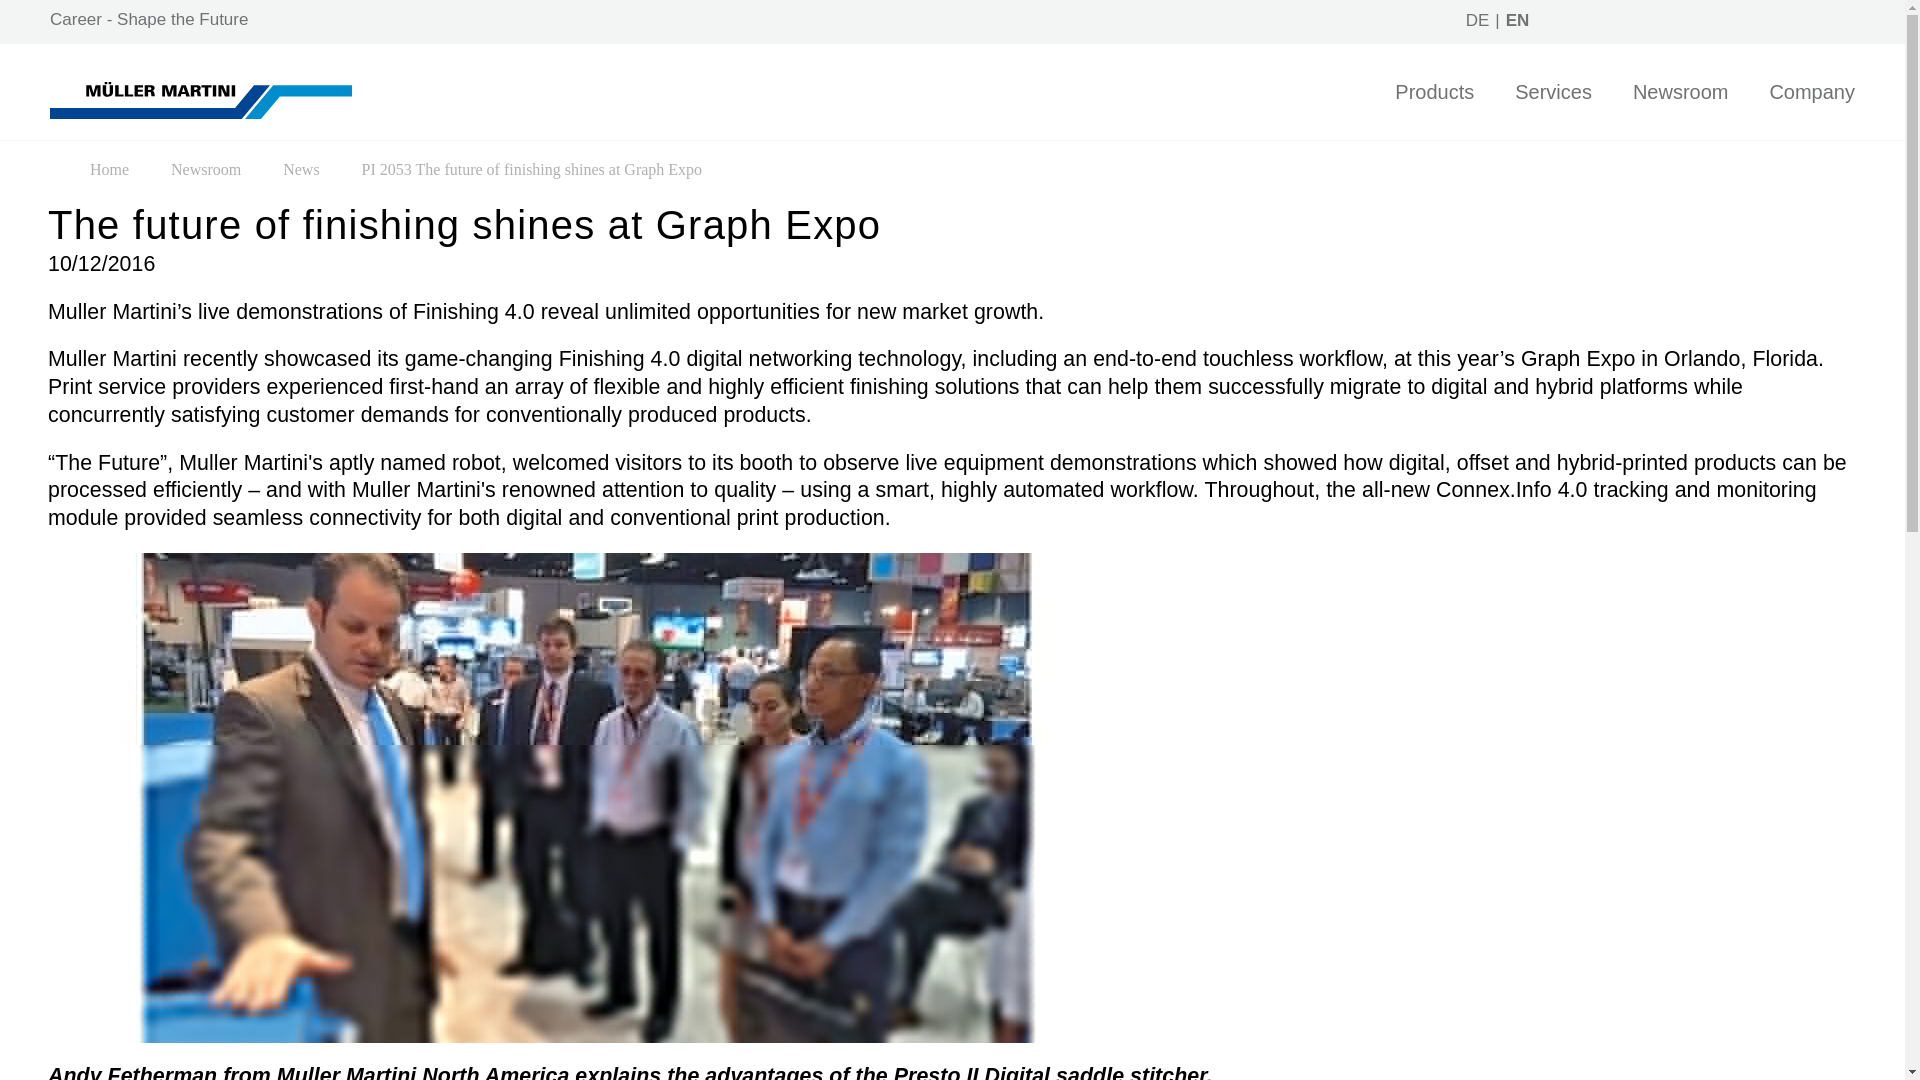  I want to click on DE, so click(1478, 20).